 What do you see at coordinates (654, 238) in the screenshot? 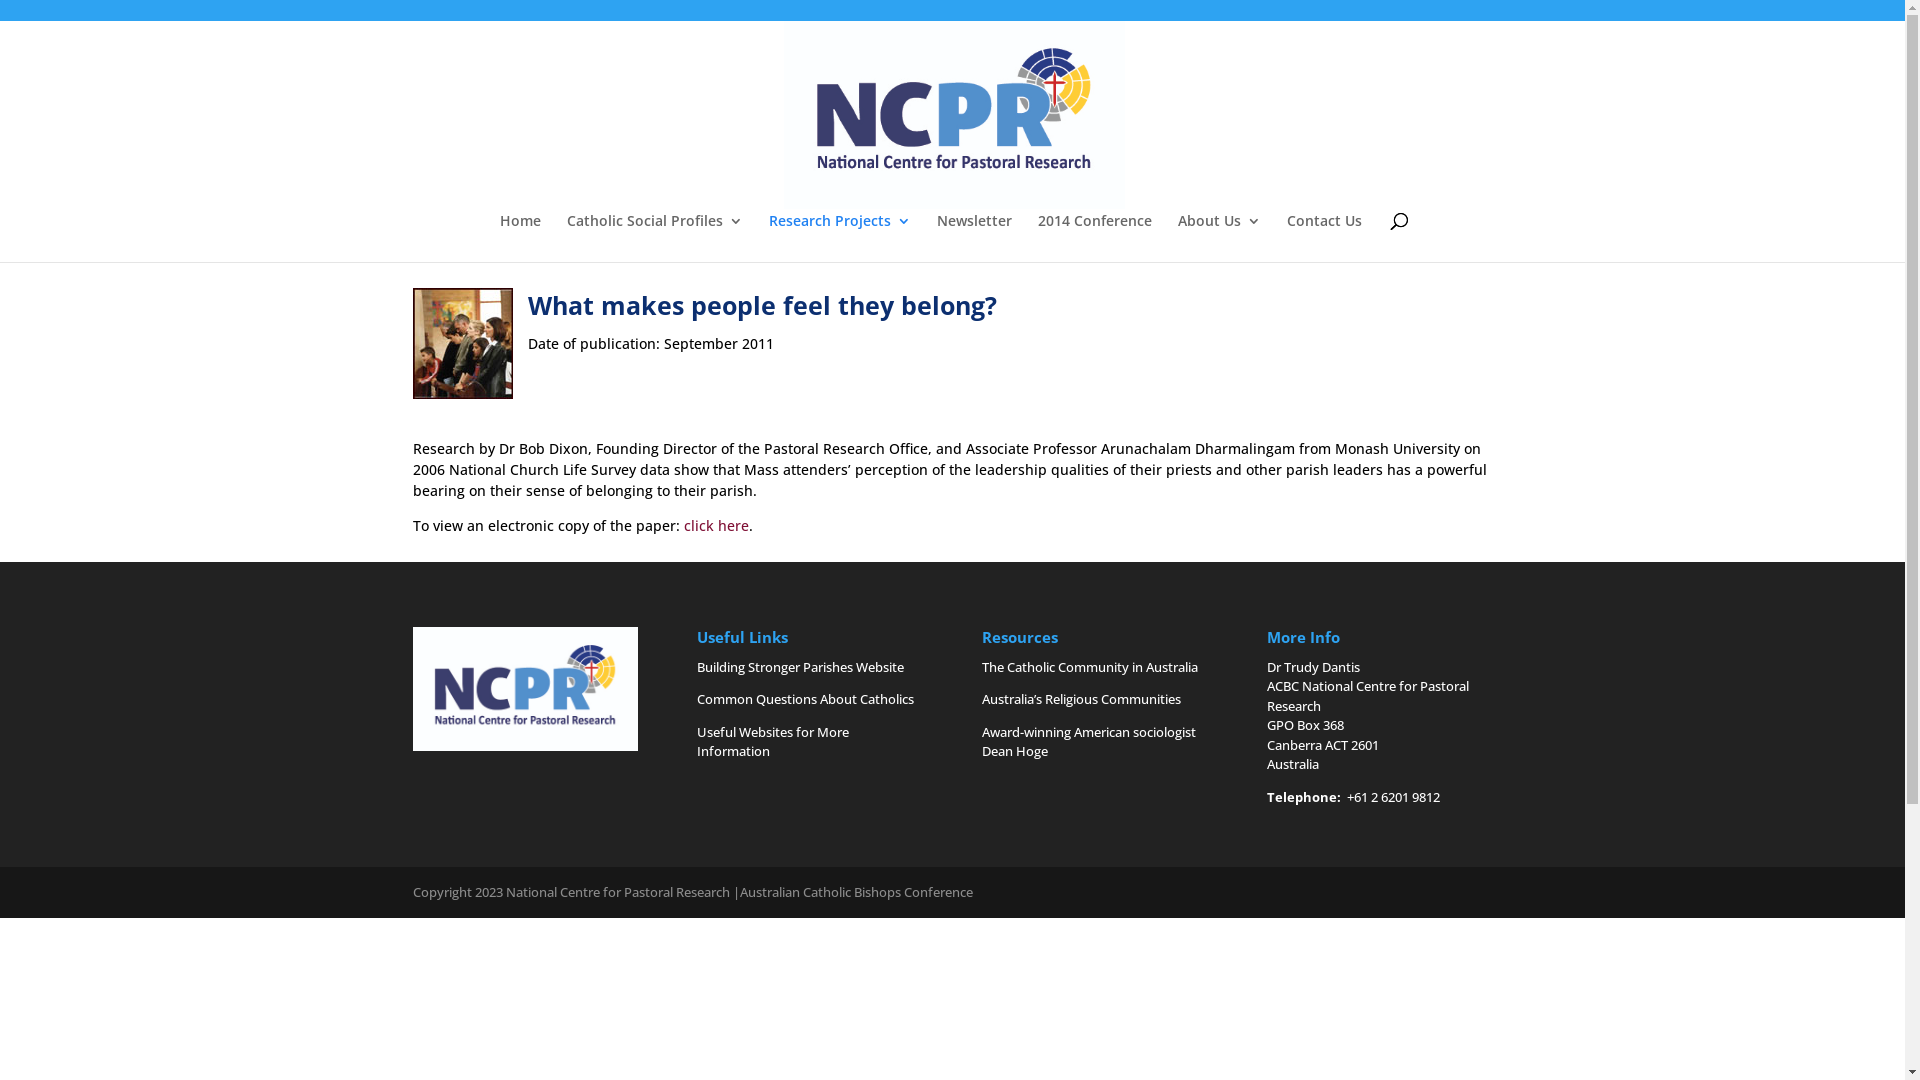
I see `Catholic Social Profiles` at bounding box center [654, 238].